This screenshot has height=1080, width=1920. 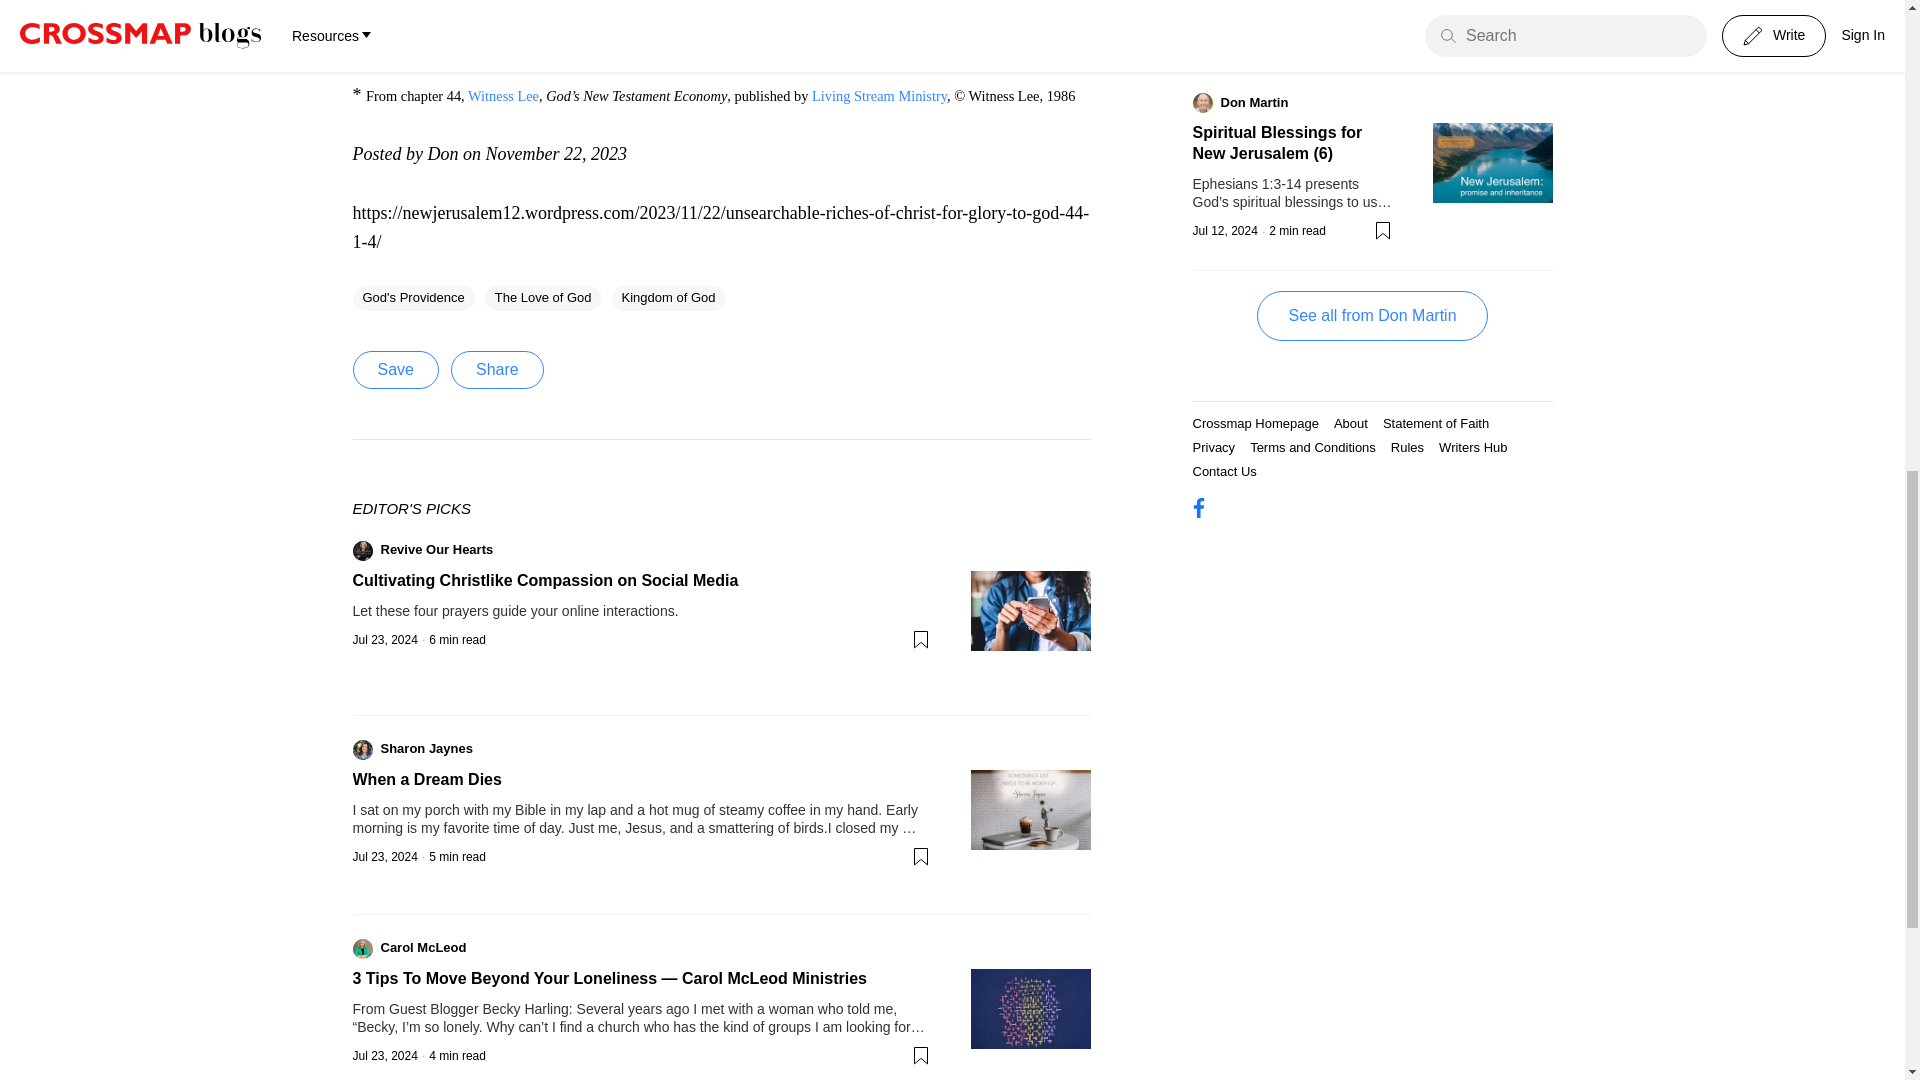 I want to click on Witness Lee, so click(x=504, y=95).